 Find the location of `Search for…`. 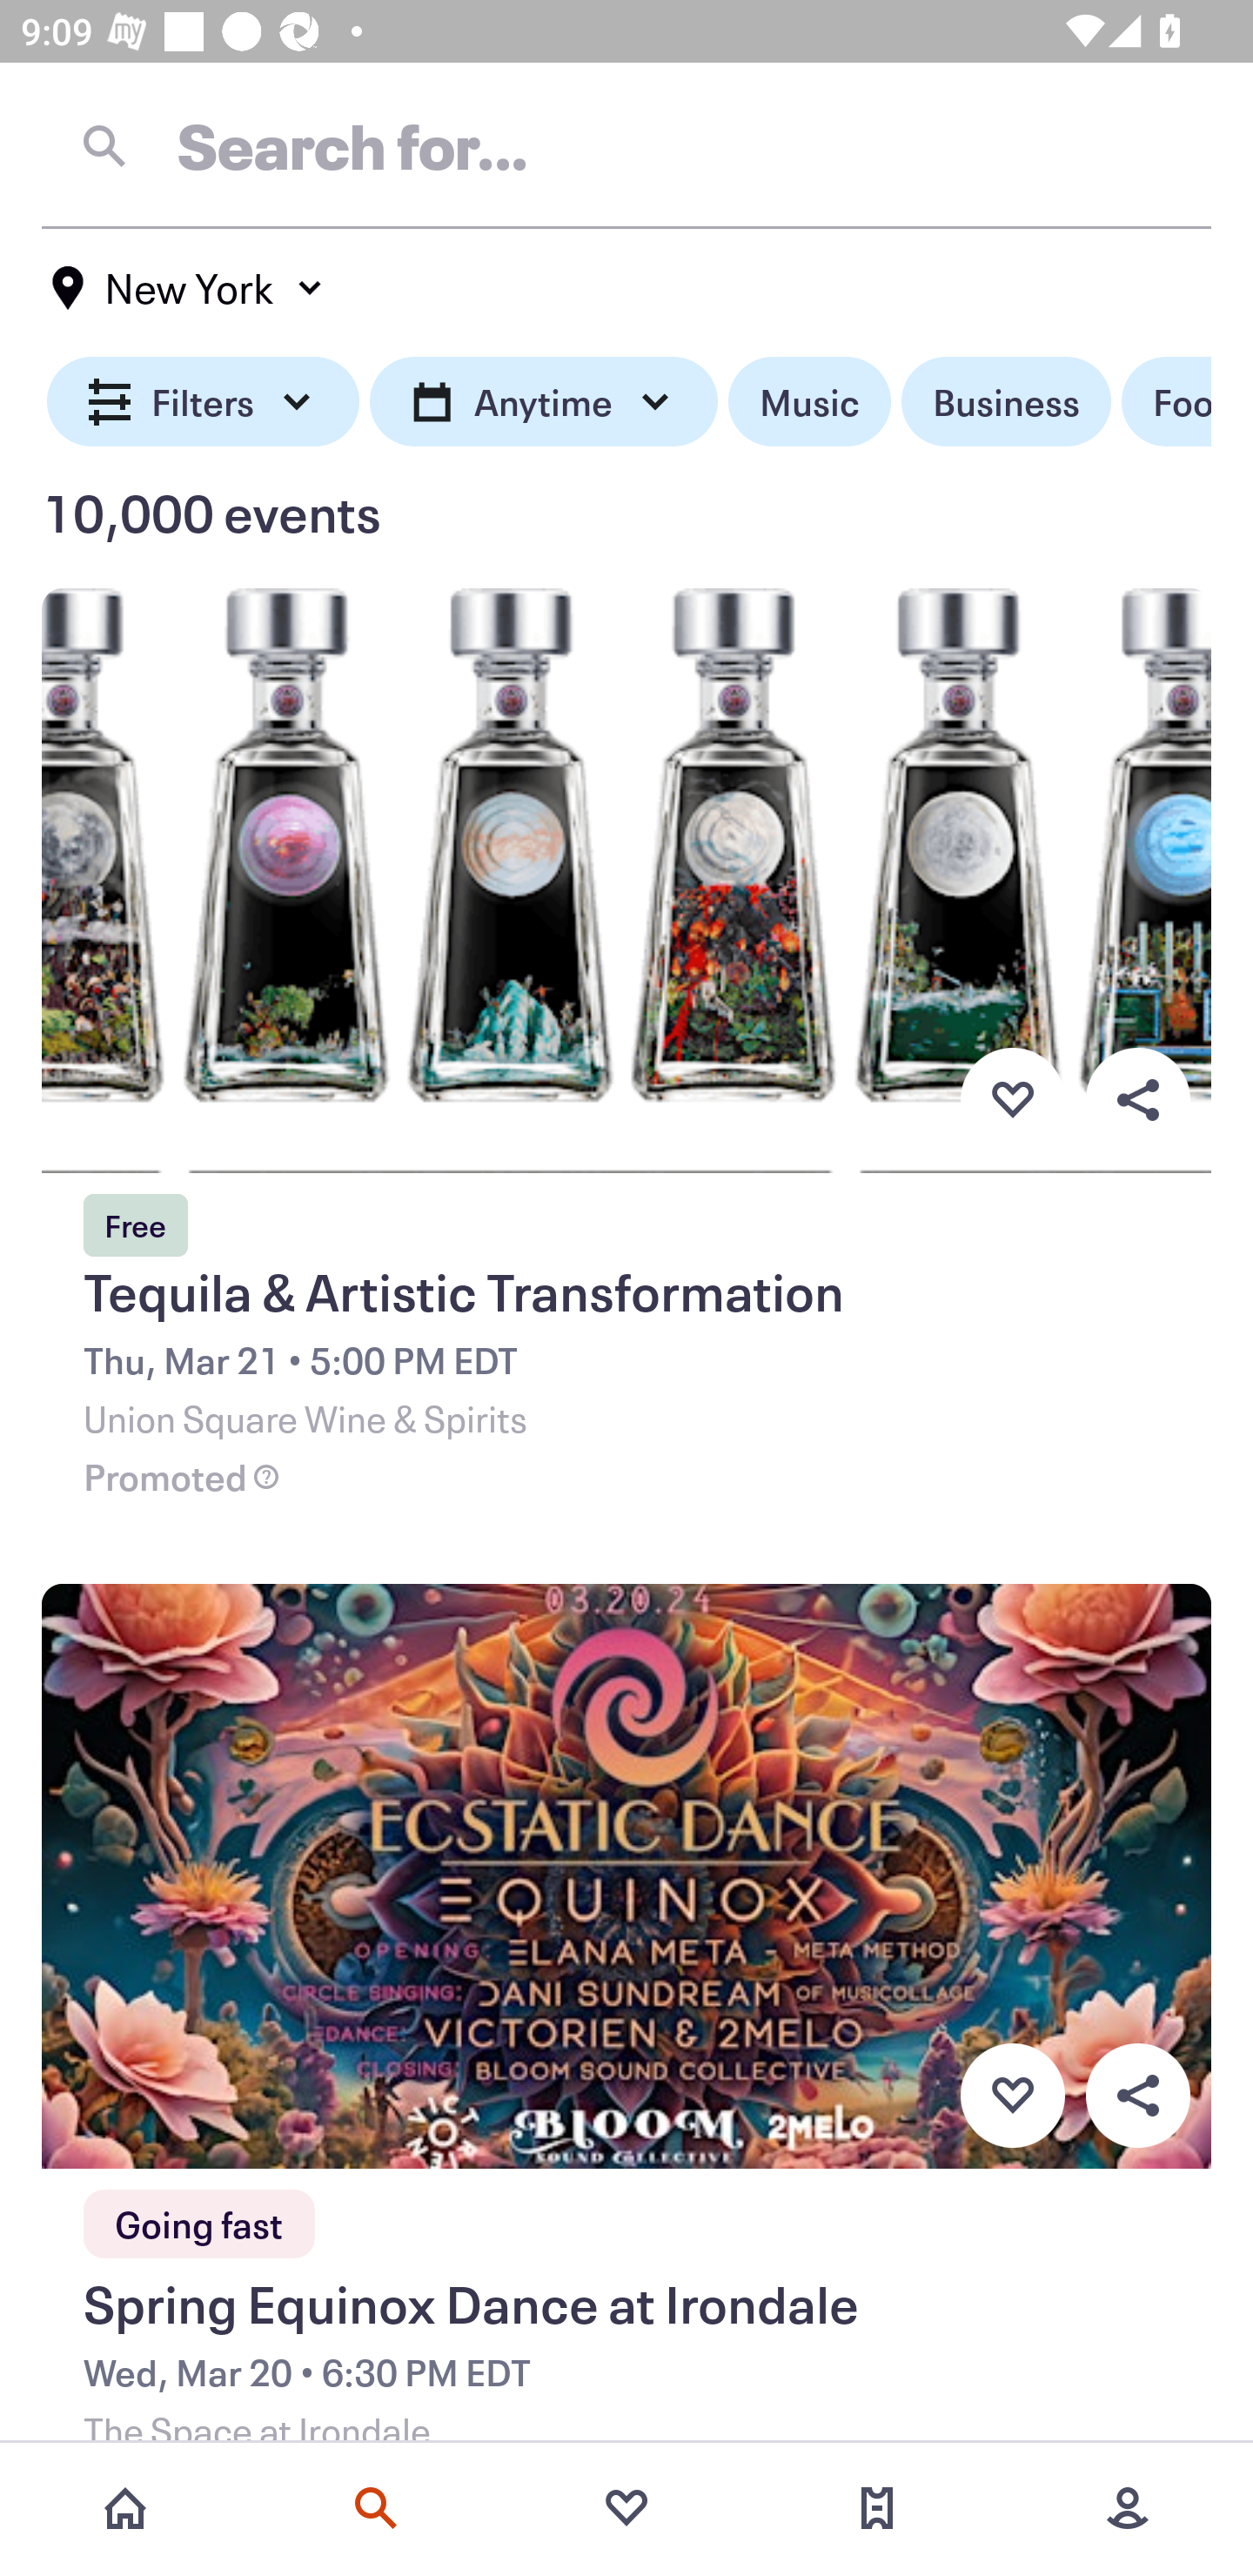

Search for… is located at coordinates (626, 145).